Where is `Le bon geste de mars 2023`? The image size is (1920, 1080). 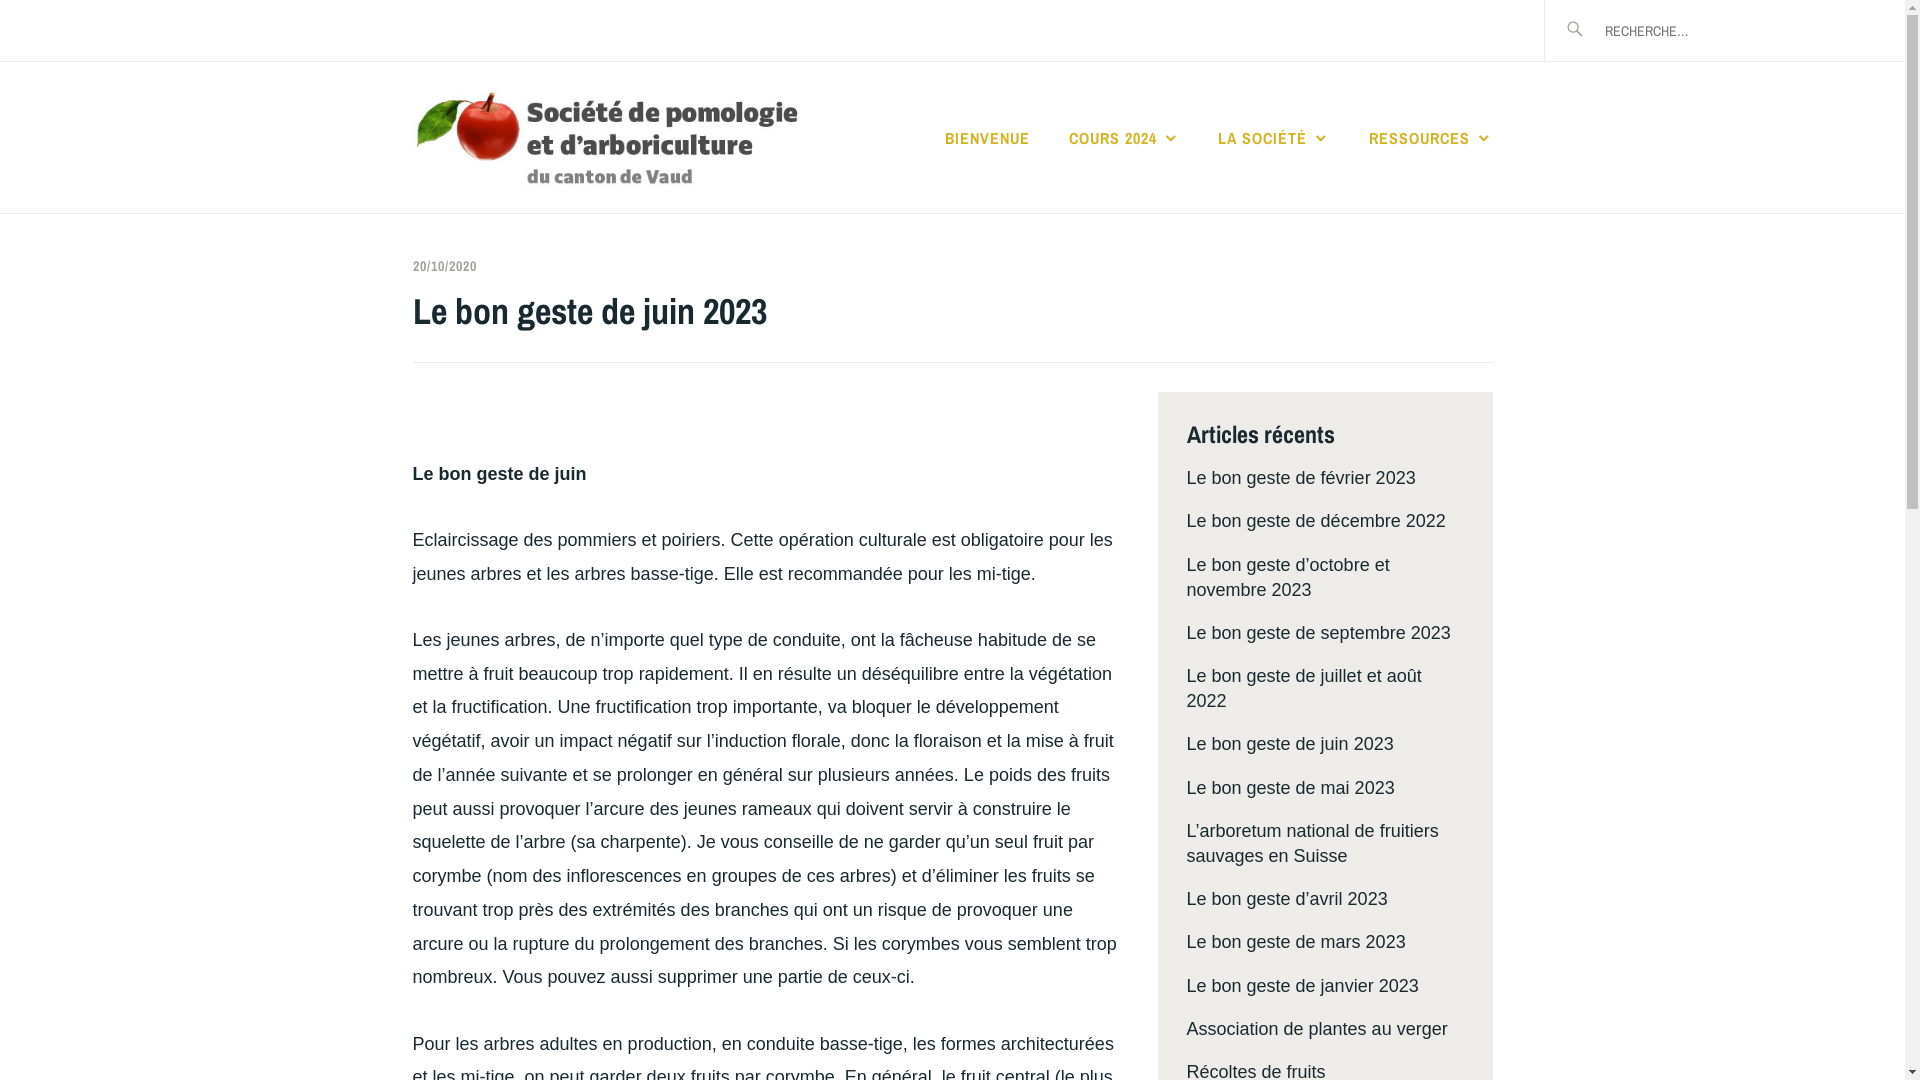
Le bon geste de mars 2023 is located at coordinates (1296, 942).